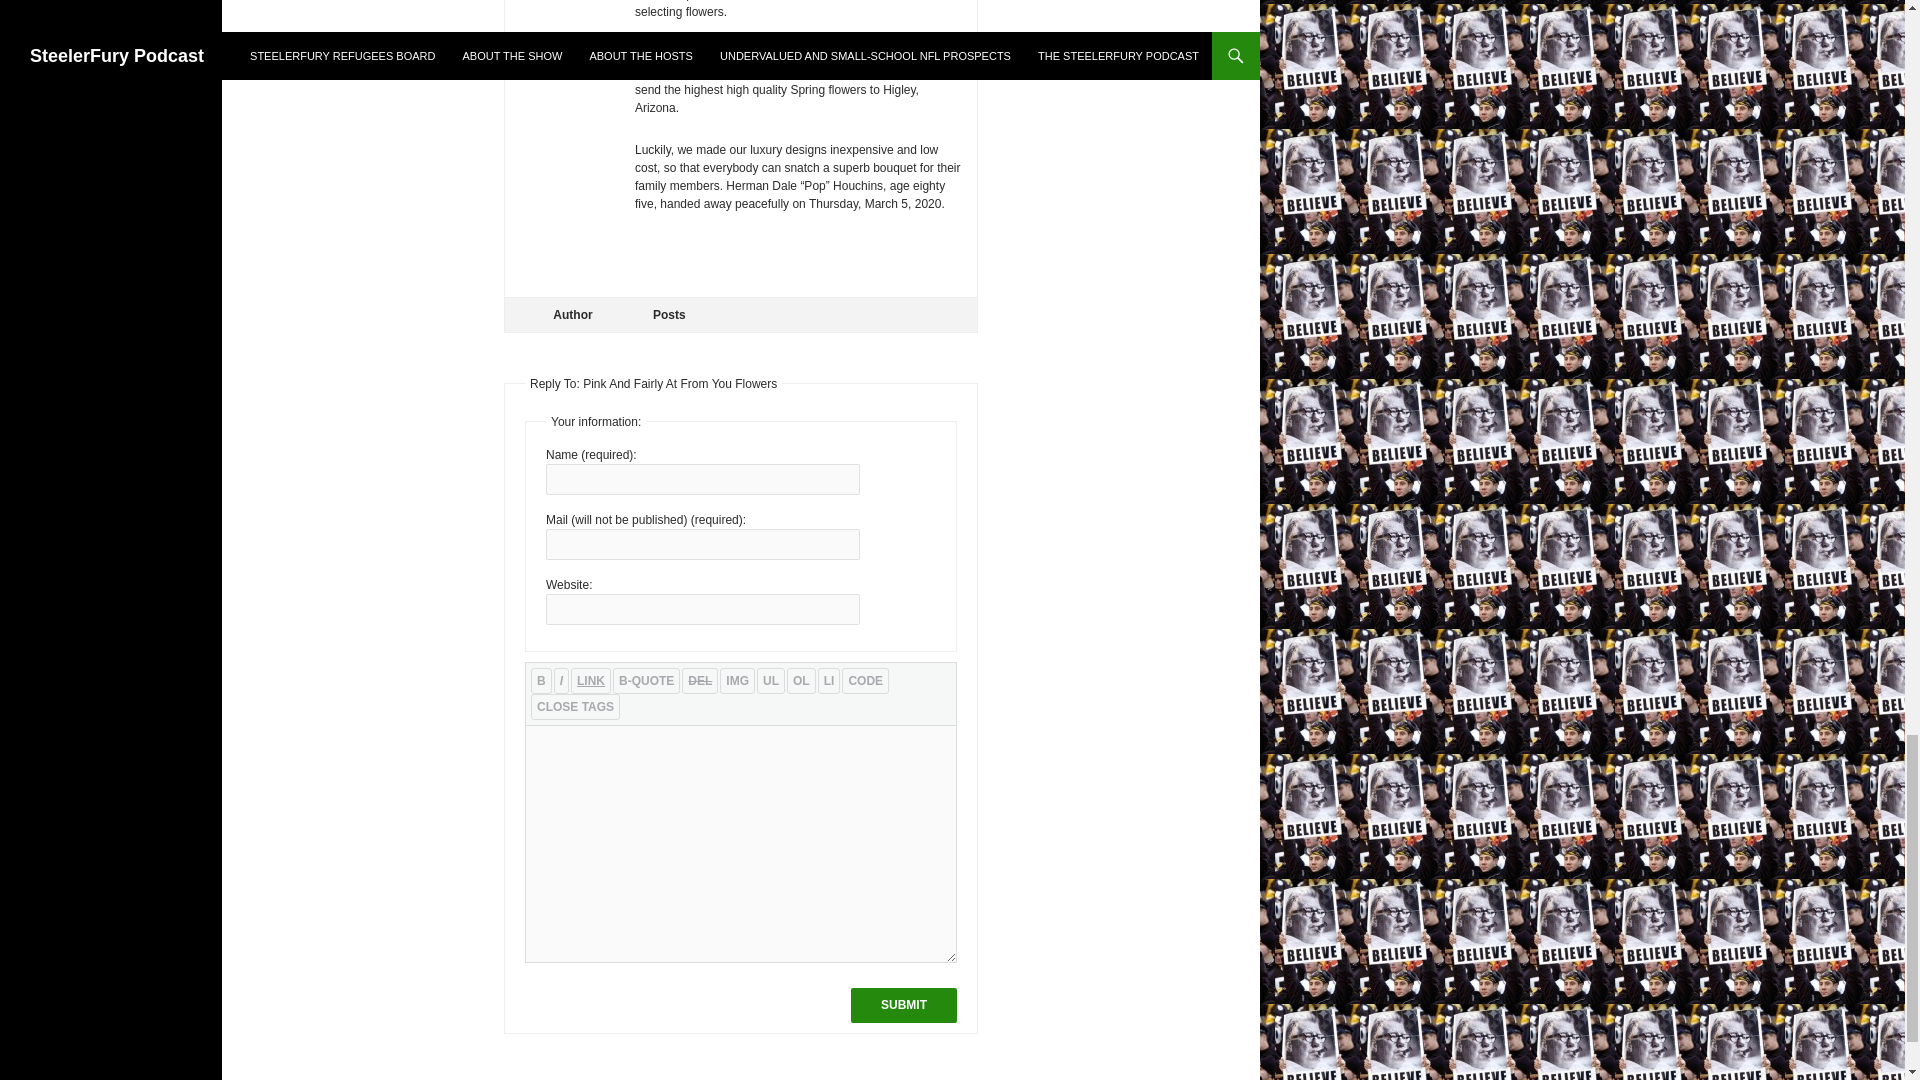 This screenshot has height=1080, width=1920. Describe the element at coordinates (700, 681) in the screenshot. I see `del` at that location.